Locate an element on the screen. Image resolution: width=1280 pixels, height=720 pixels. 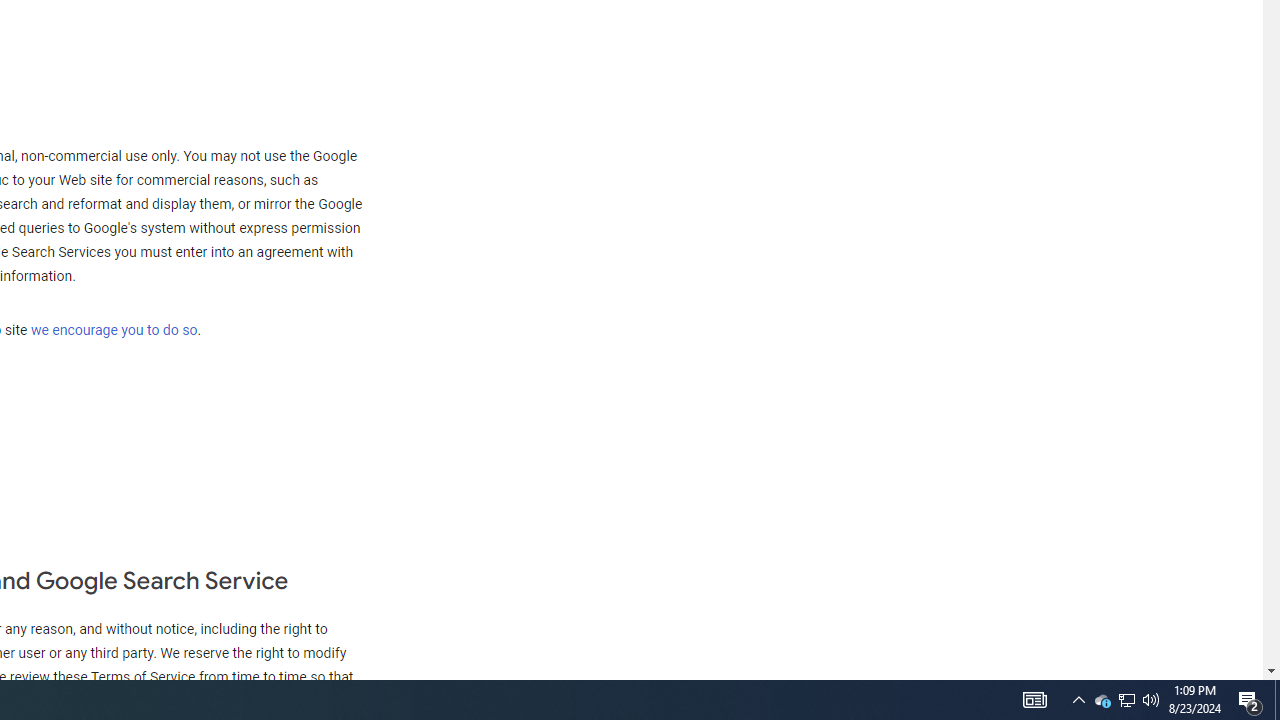
we encourage you to do so is located at coordinates (114, 330).